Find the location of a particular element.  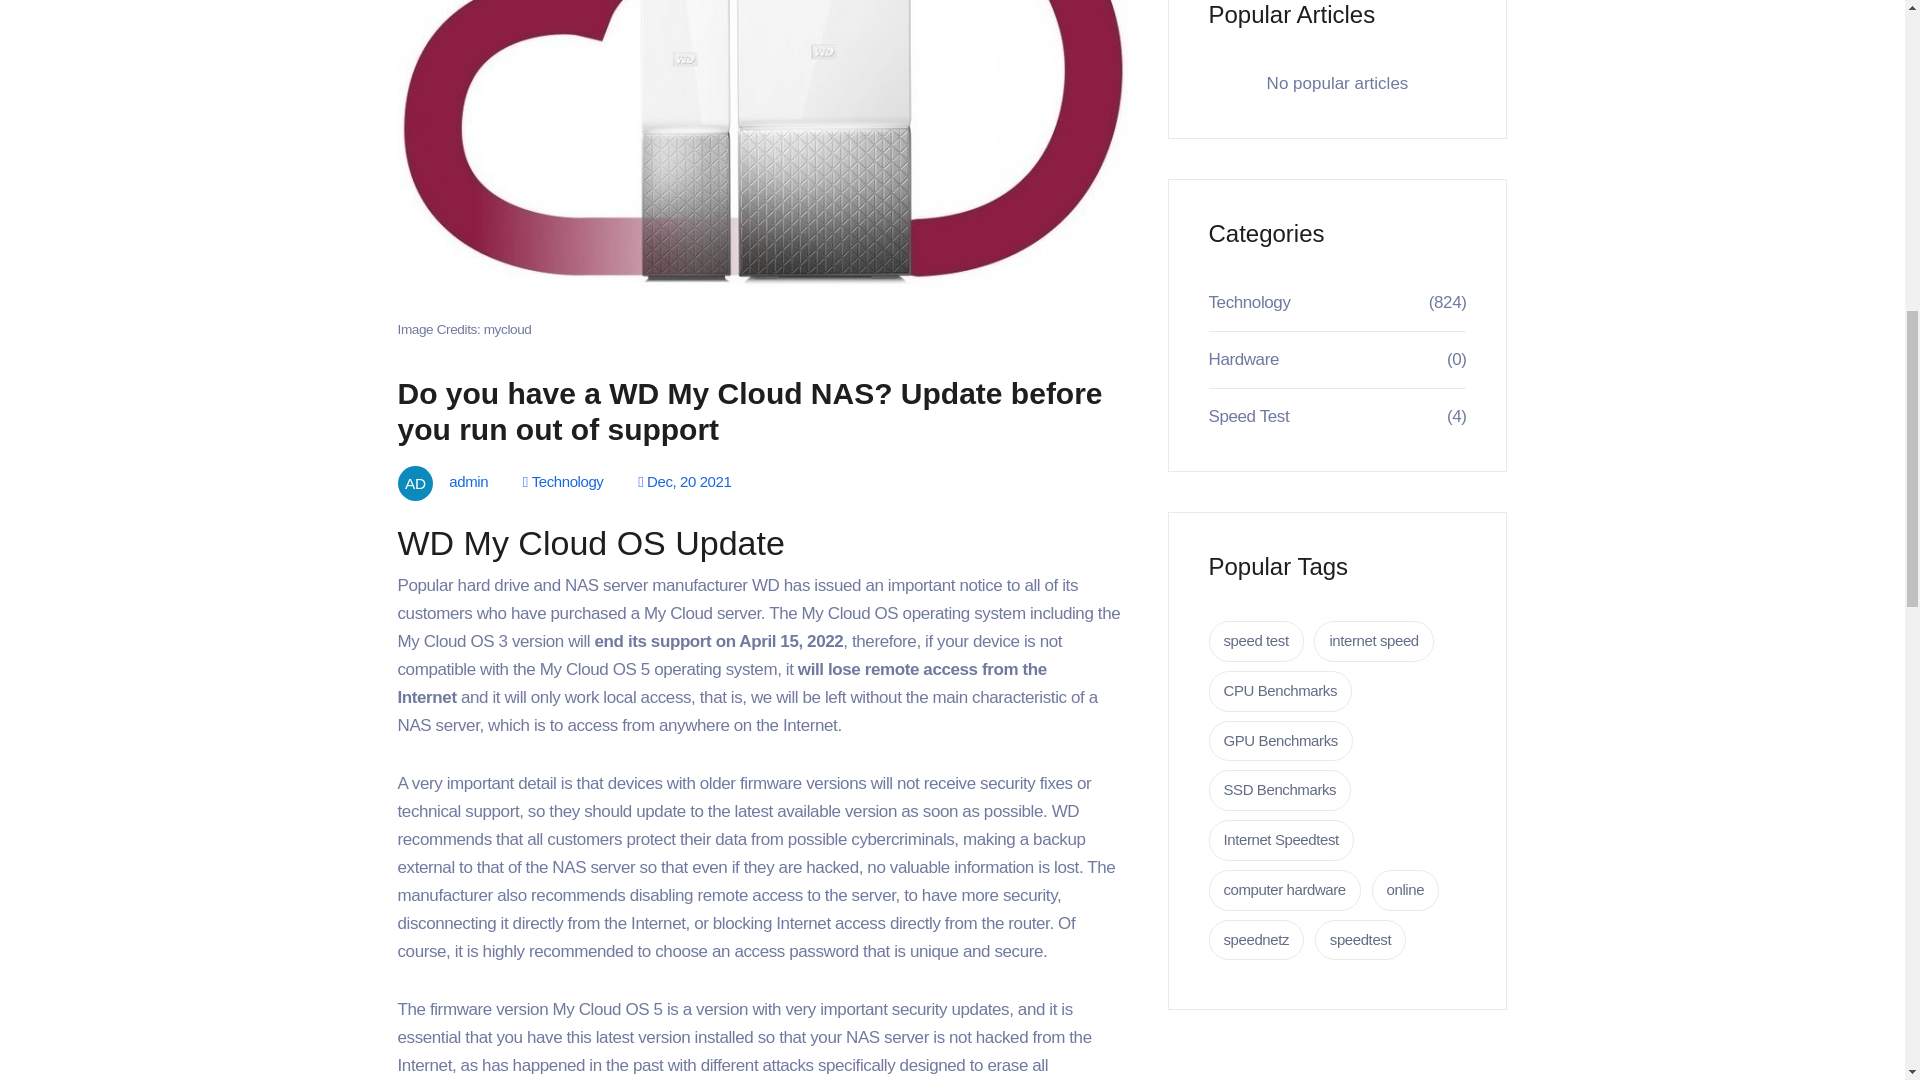

Technology is located at coordinates (1248, 302).